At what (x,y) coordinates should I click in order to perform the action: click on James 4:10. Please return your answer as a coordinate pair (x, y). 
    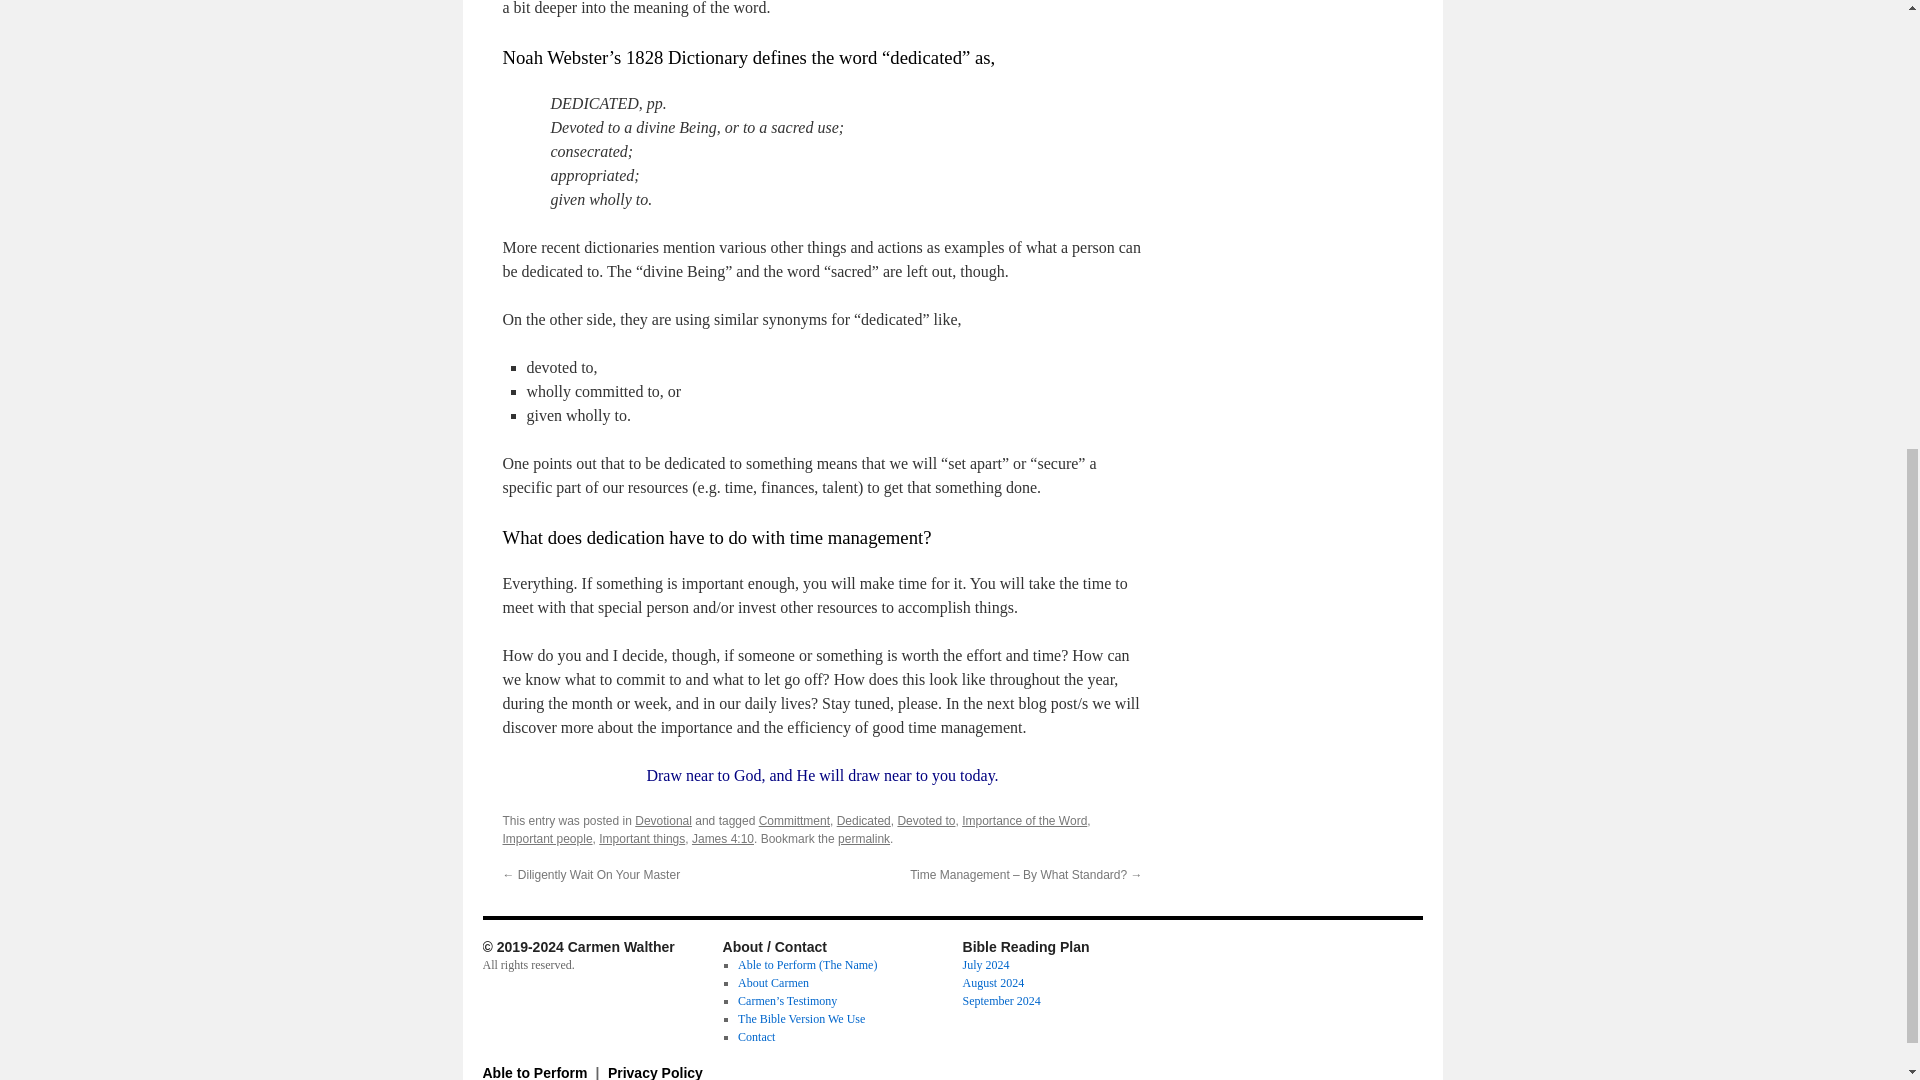
    Looking at the image, I should click on (722, 838).